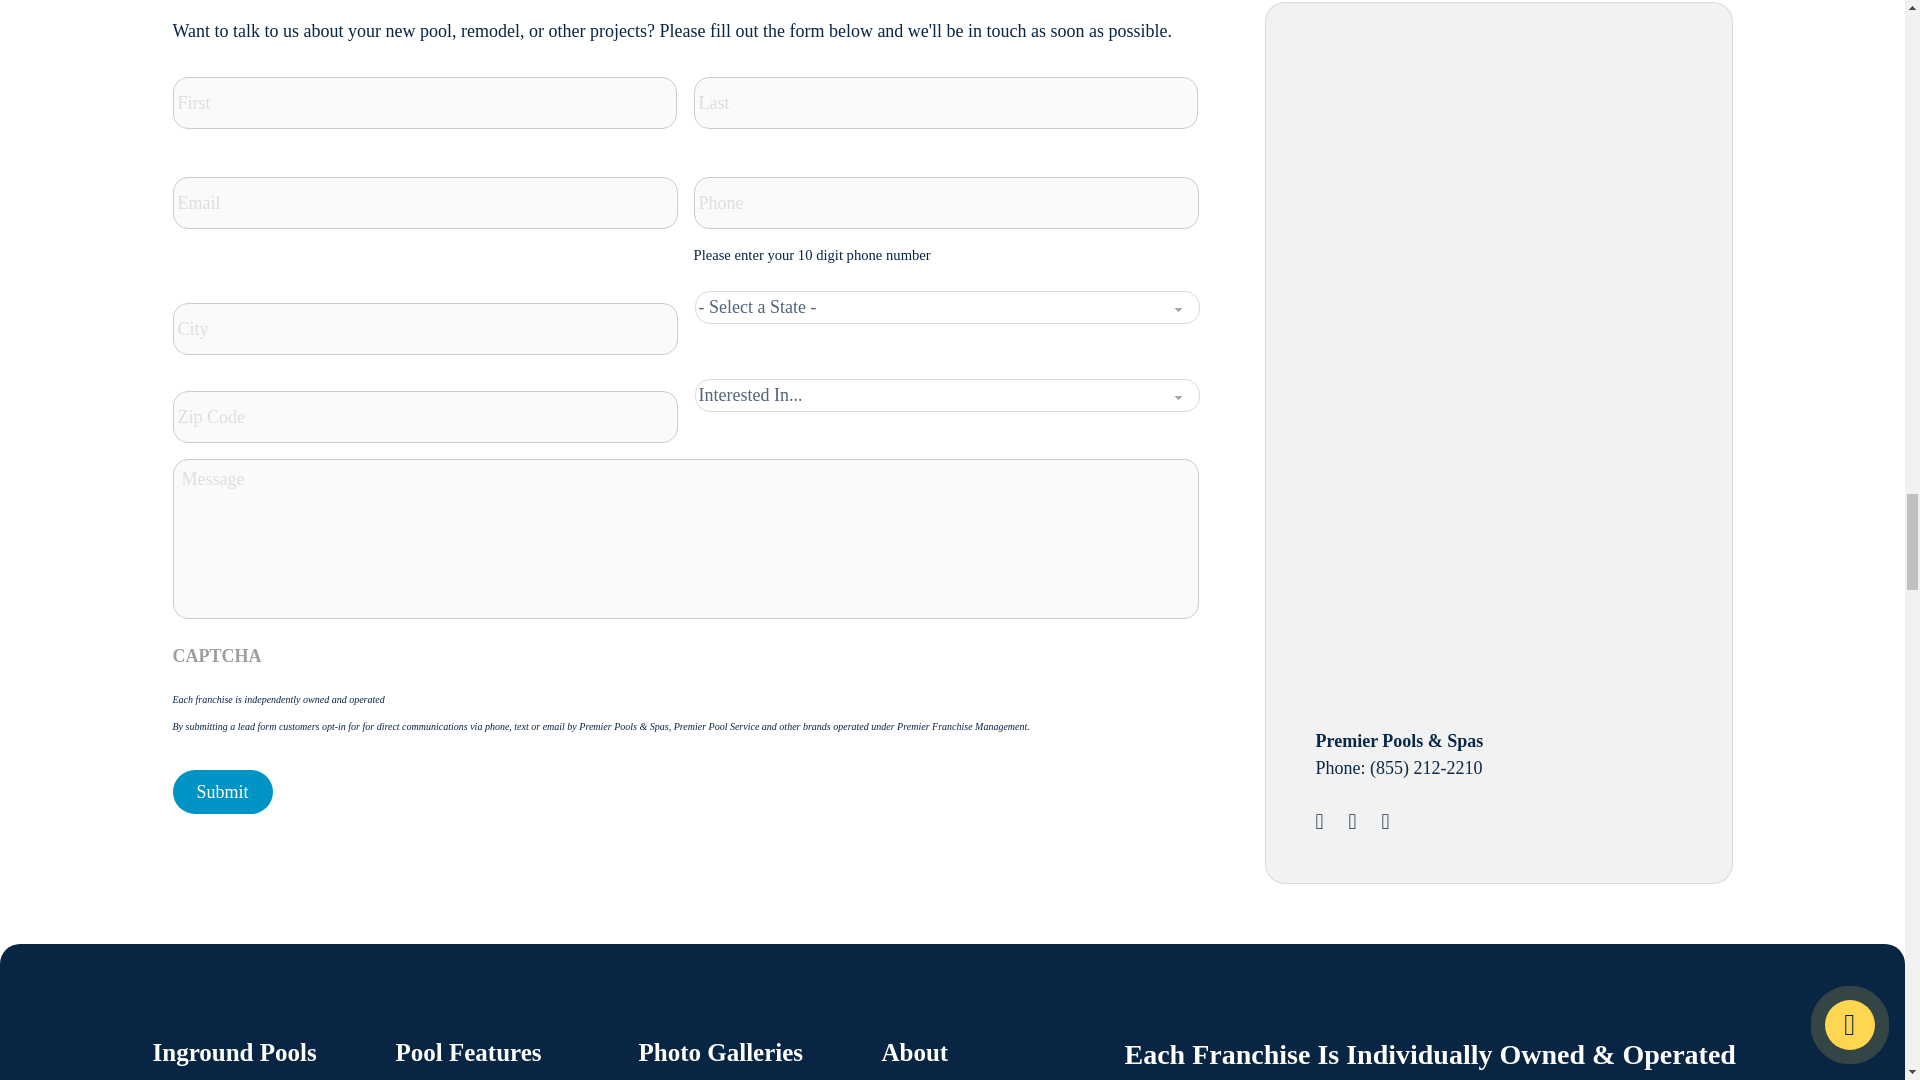 The height and width of the screenshot is (1080, 1920). Describe the element at coordinates (1466, 186) in the screenshot. I see `Design Your Pool` at that location.